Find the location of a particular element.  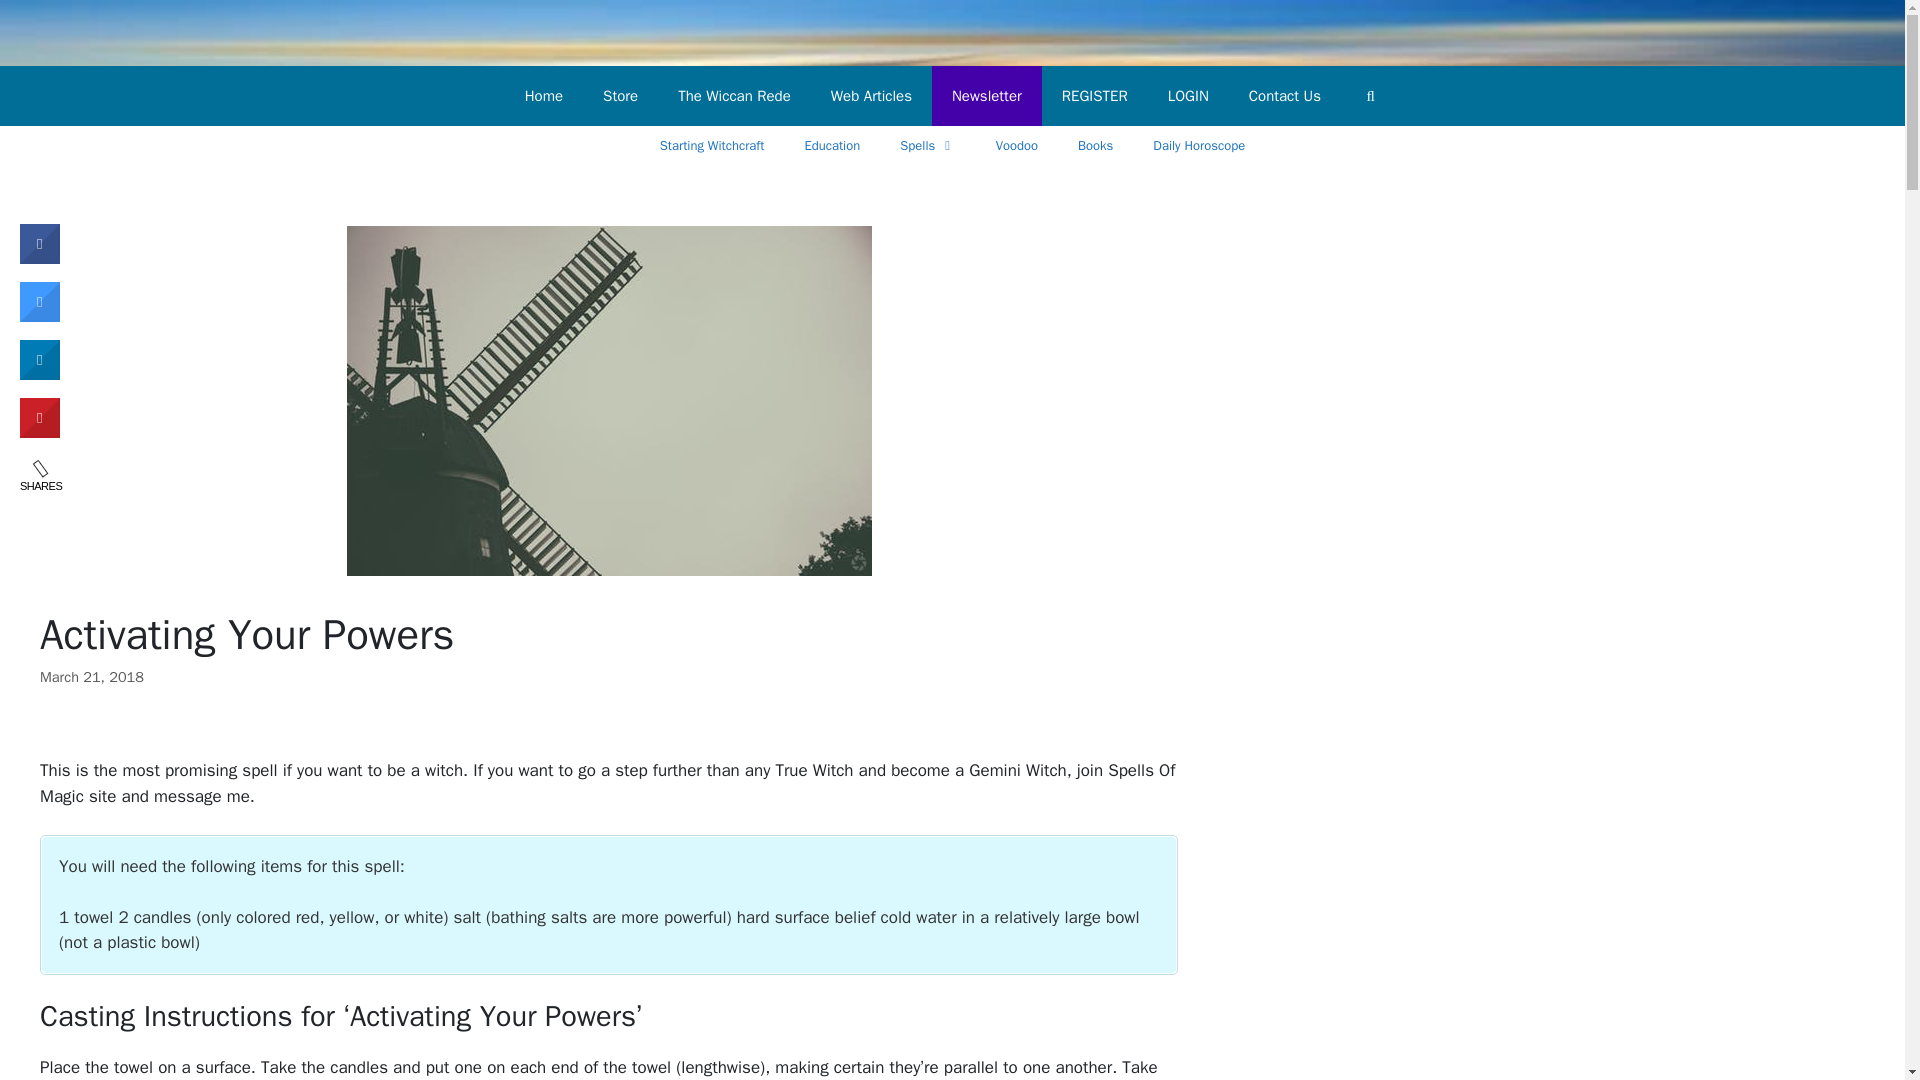

Witchcraft Spells is located at coordinates (927, 146).